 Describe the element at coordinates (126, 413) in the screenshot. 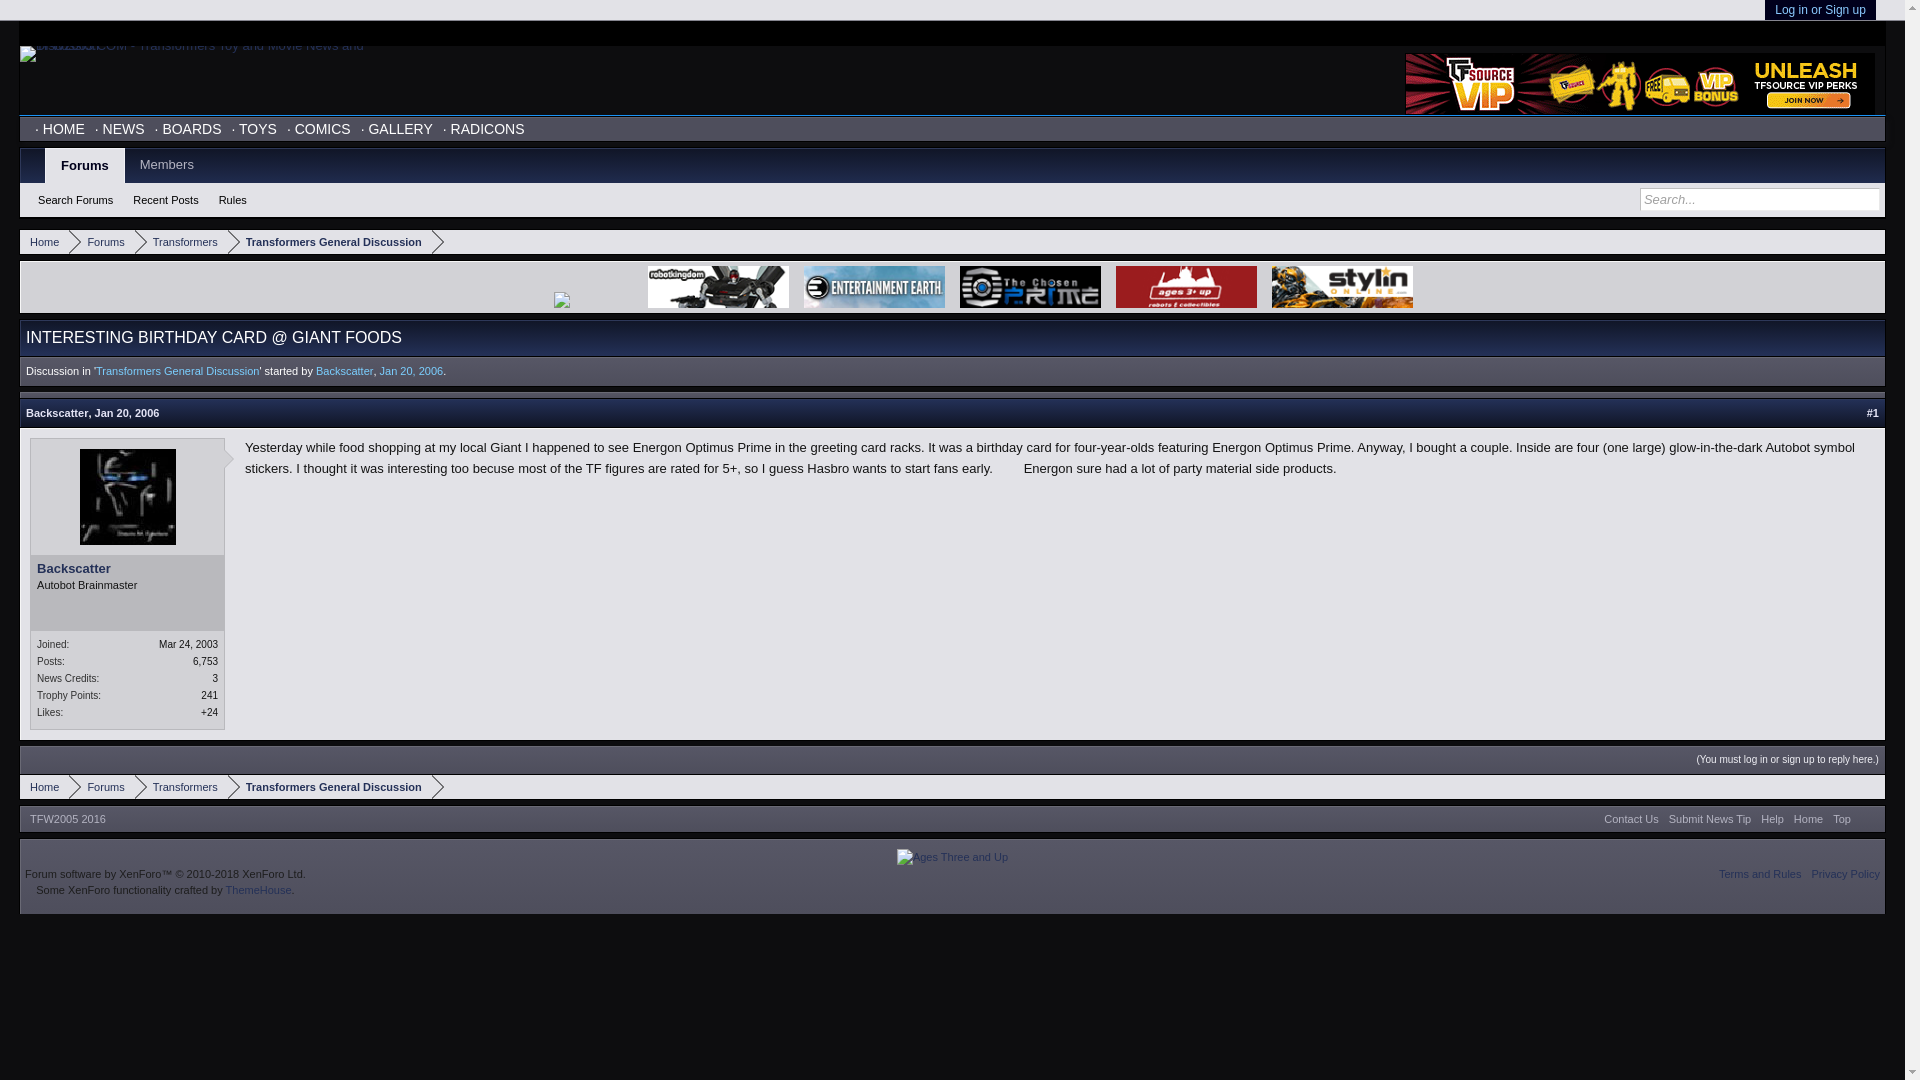

I see `Jan 20, 2006` at that location.